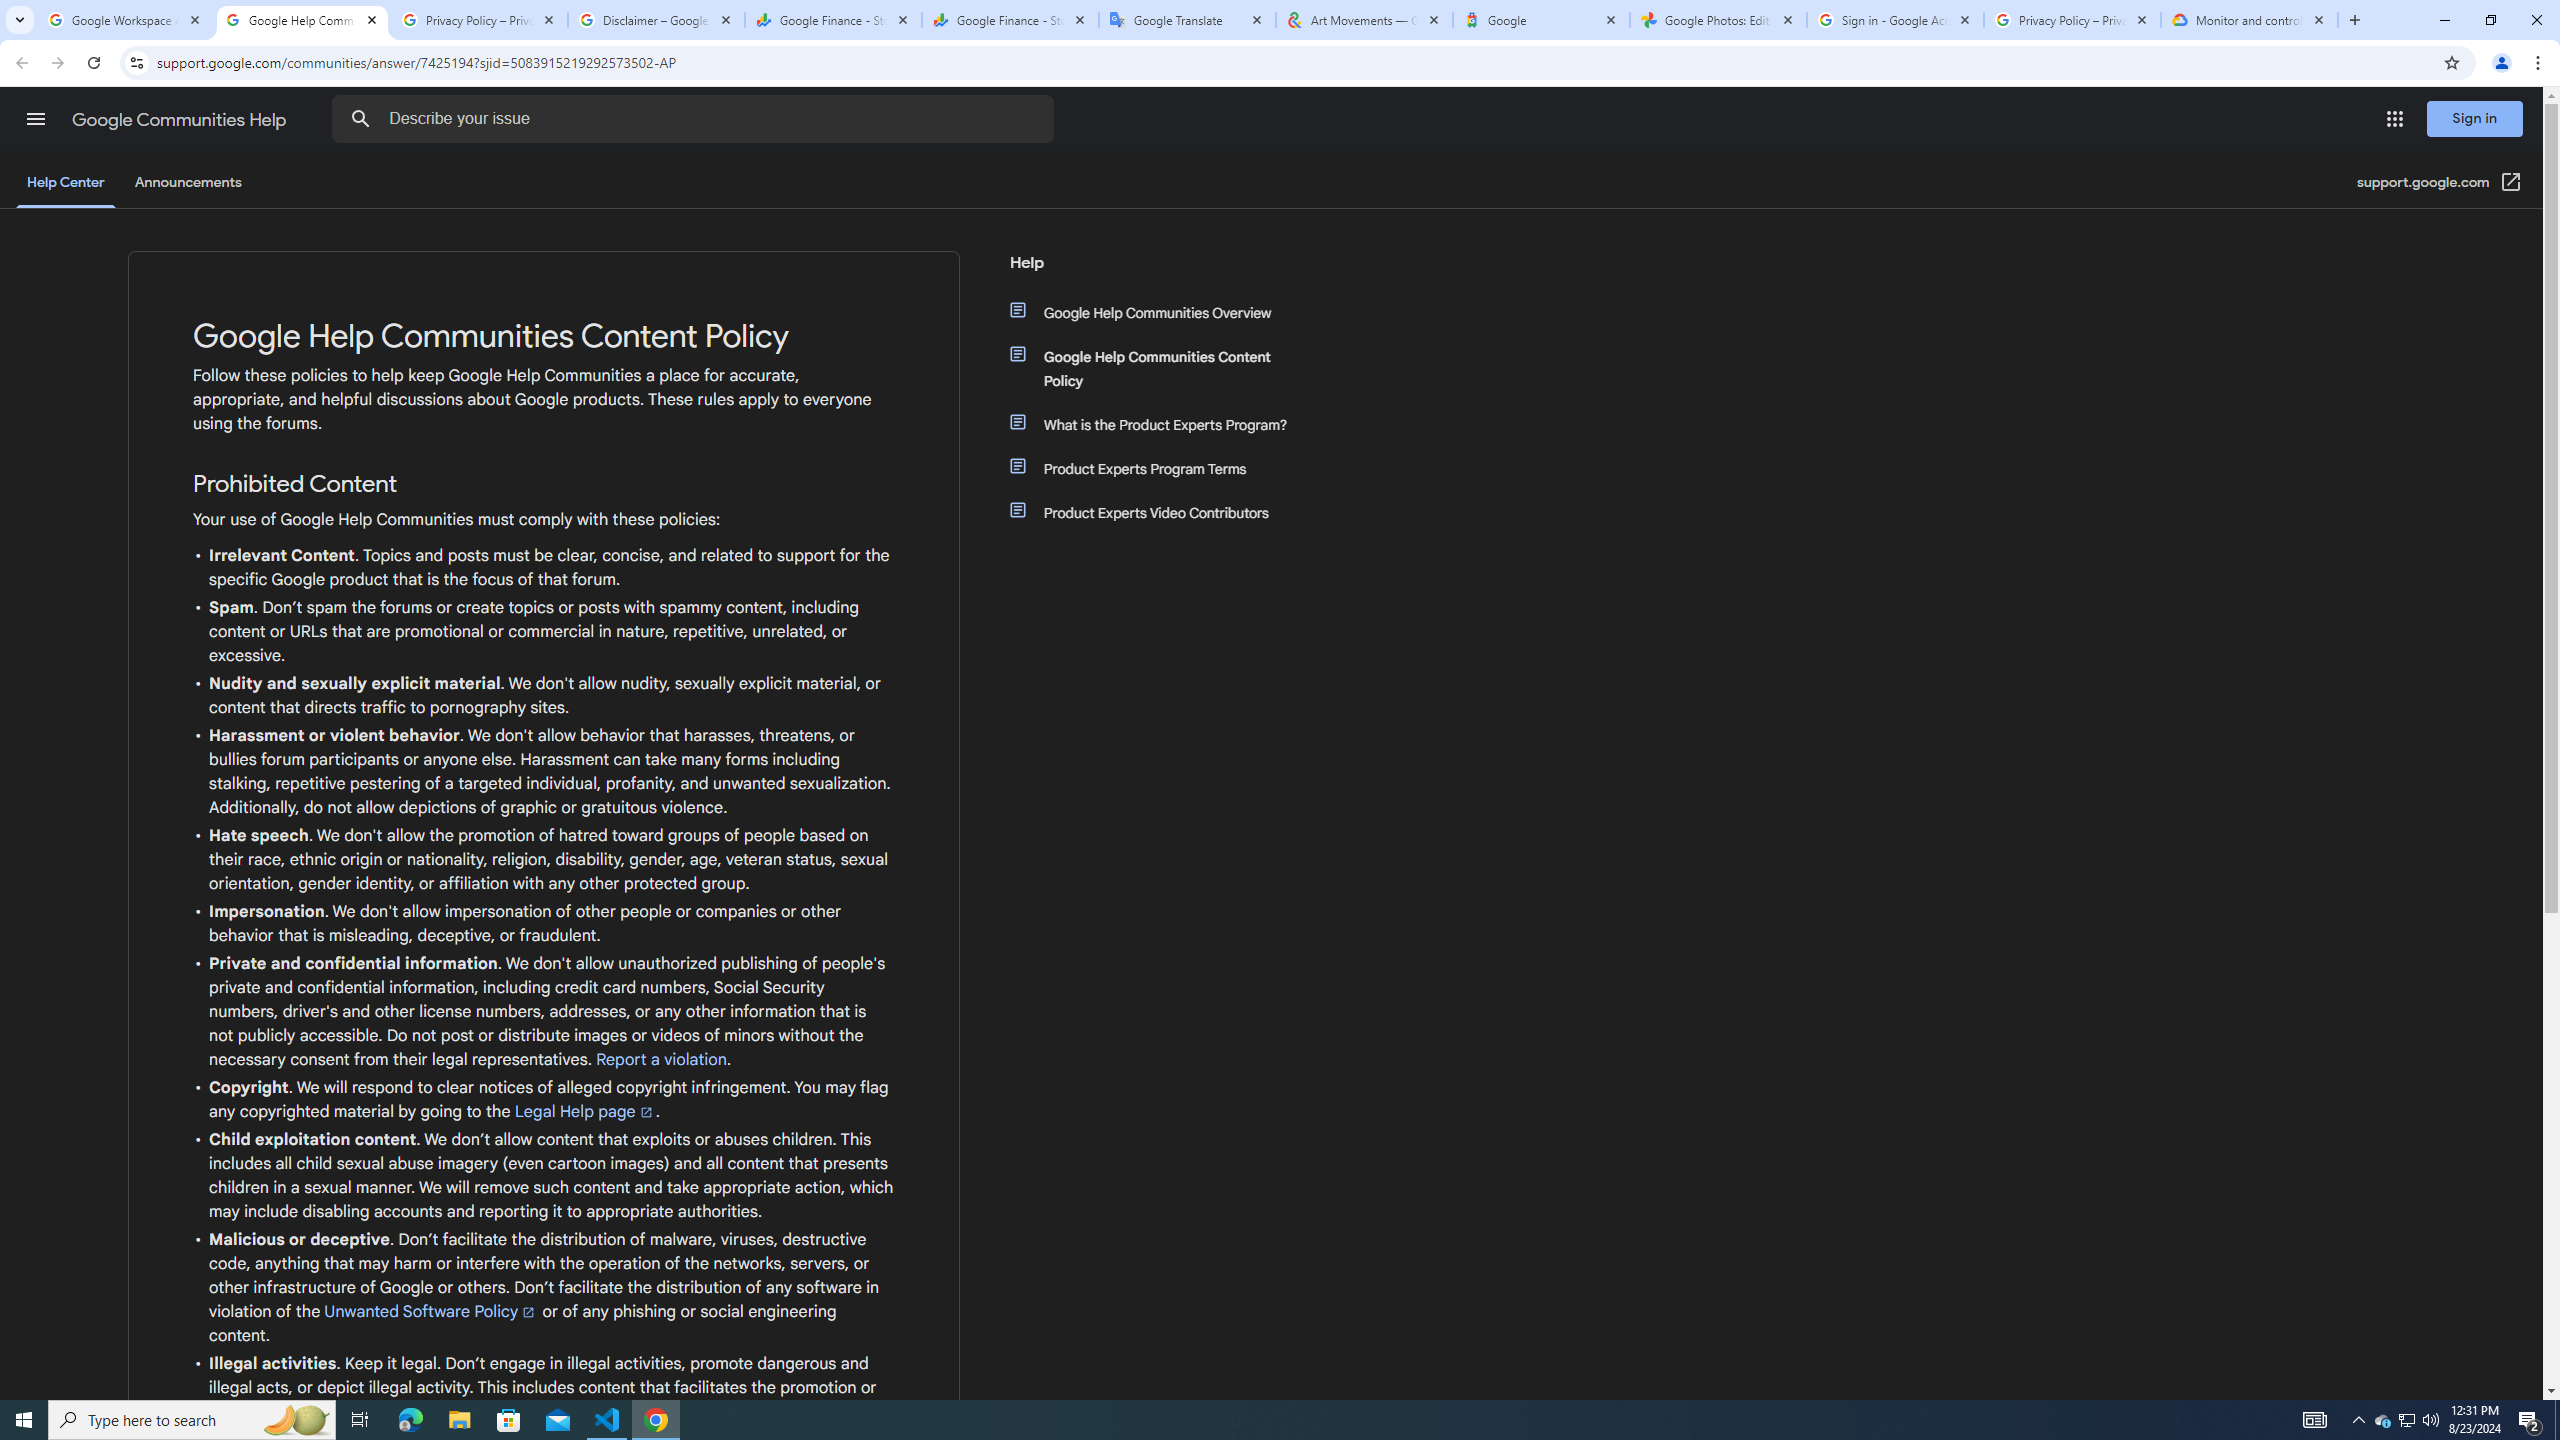 Image resolution: width=2560 pixels, height=1440 pixels. Describe the element at coordinates (1163, 312) in the screenshot. I see `Google Help Communities Overview` at that location.